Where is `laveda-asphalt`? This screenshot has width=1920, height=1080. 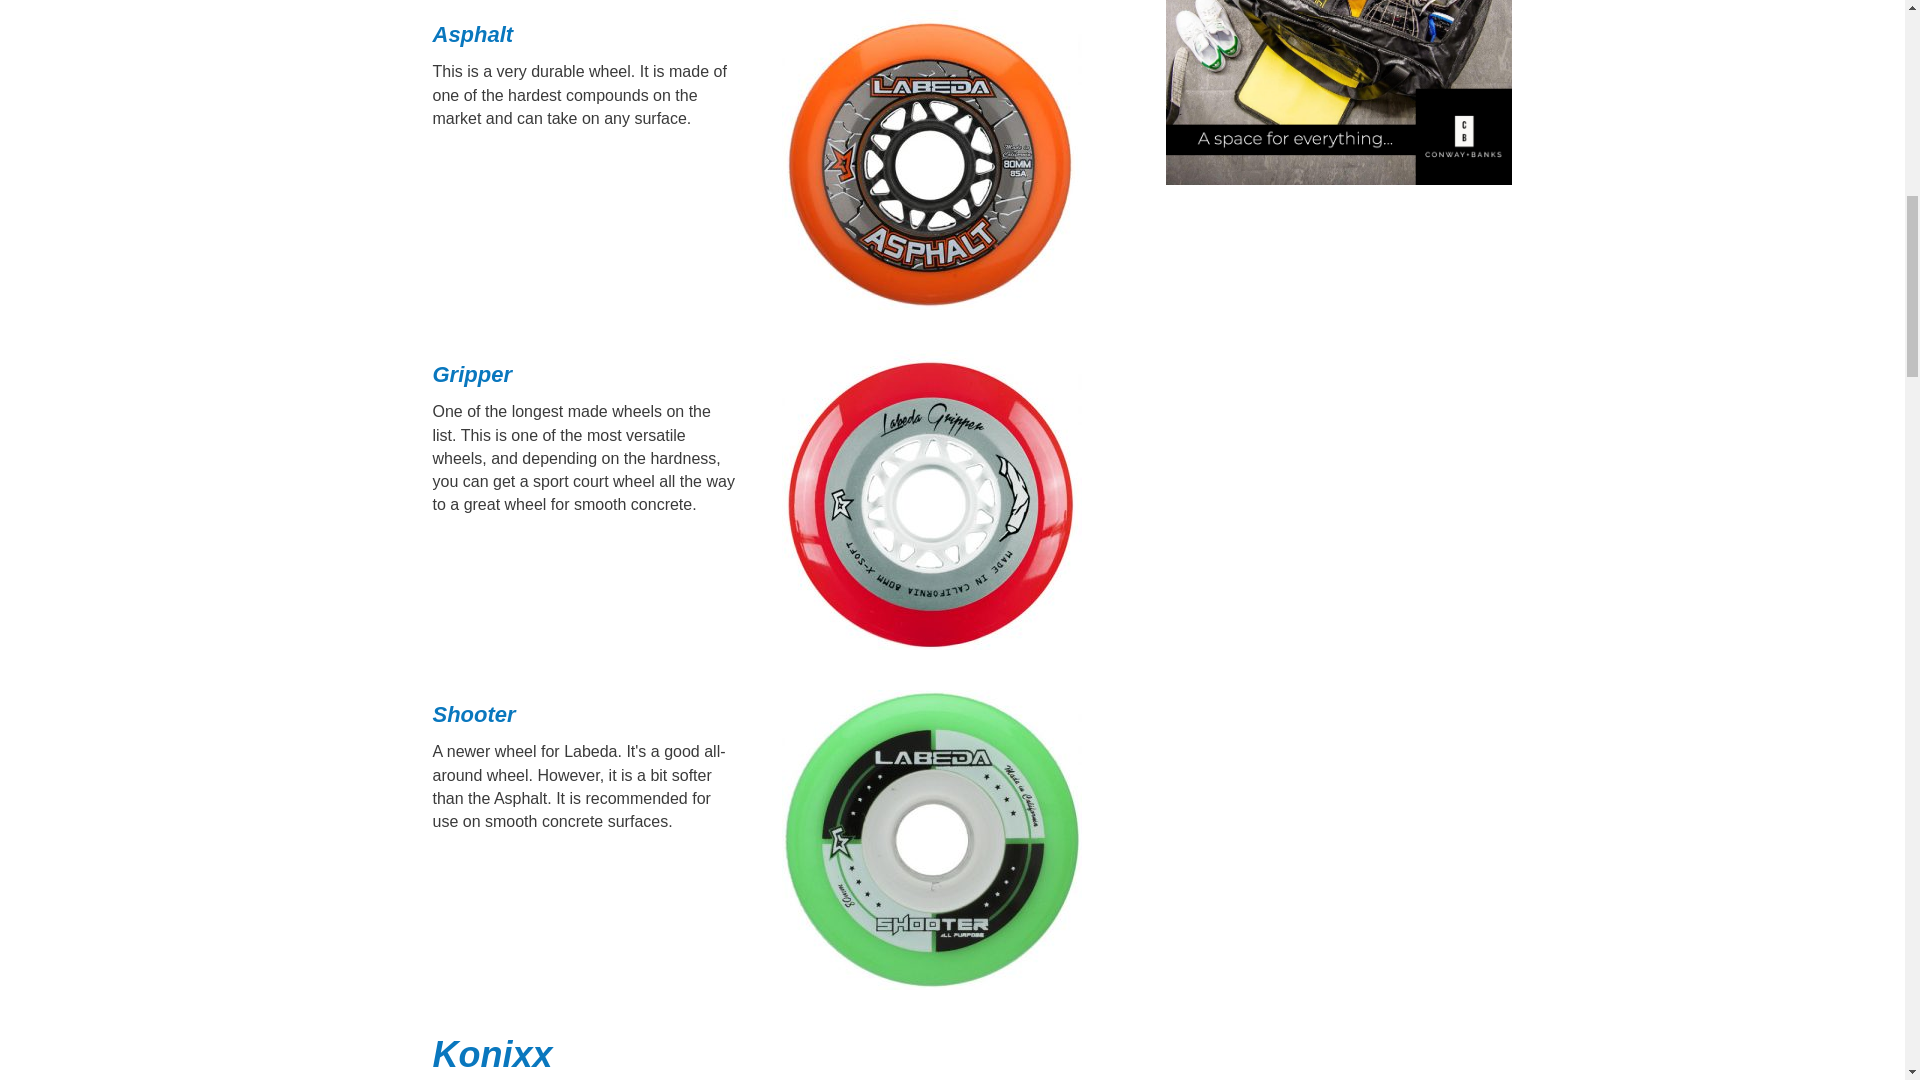 laveda-asphalt is located at coordinates (932, 159).